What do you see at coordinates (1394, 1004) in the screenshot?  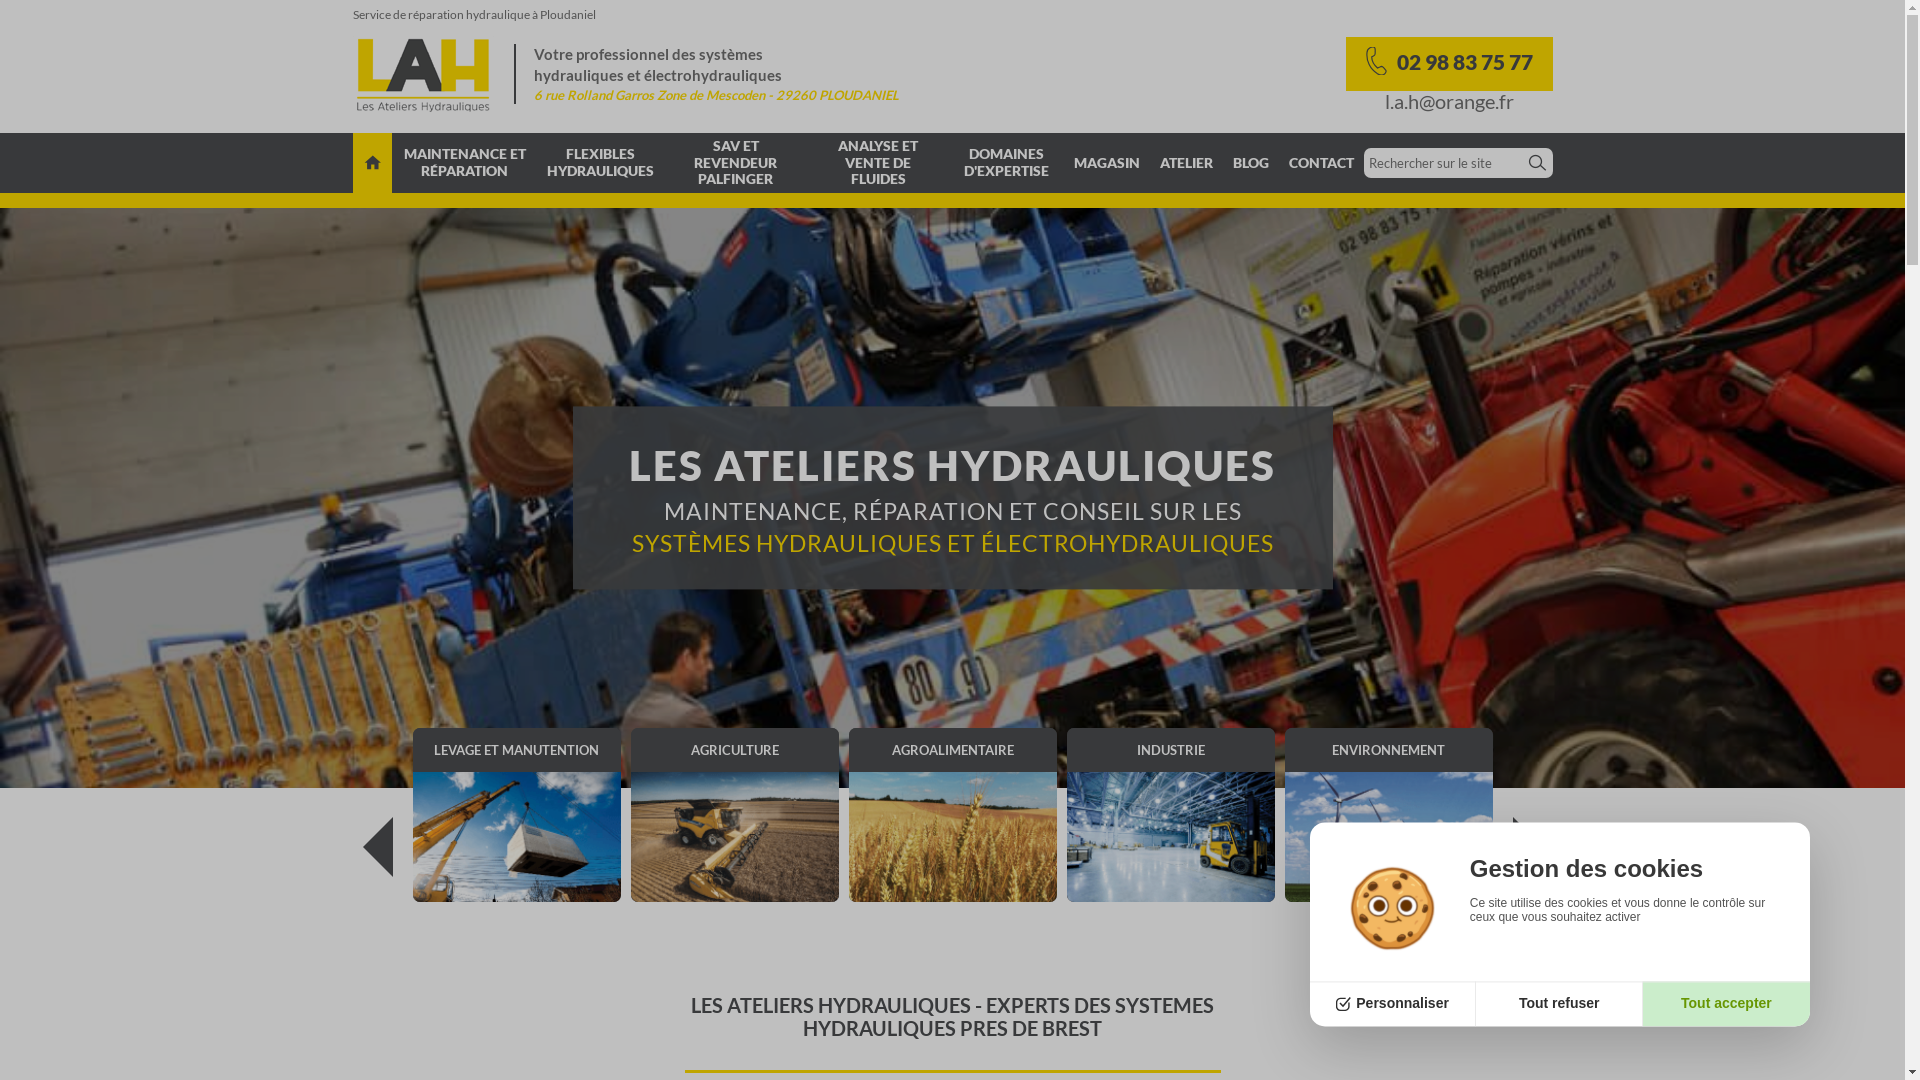 I see `Personnaliser` at bounding box center [1394, 1004].